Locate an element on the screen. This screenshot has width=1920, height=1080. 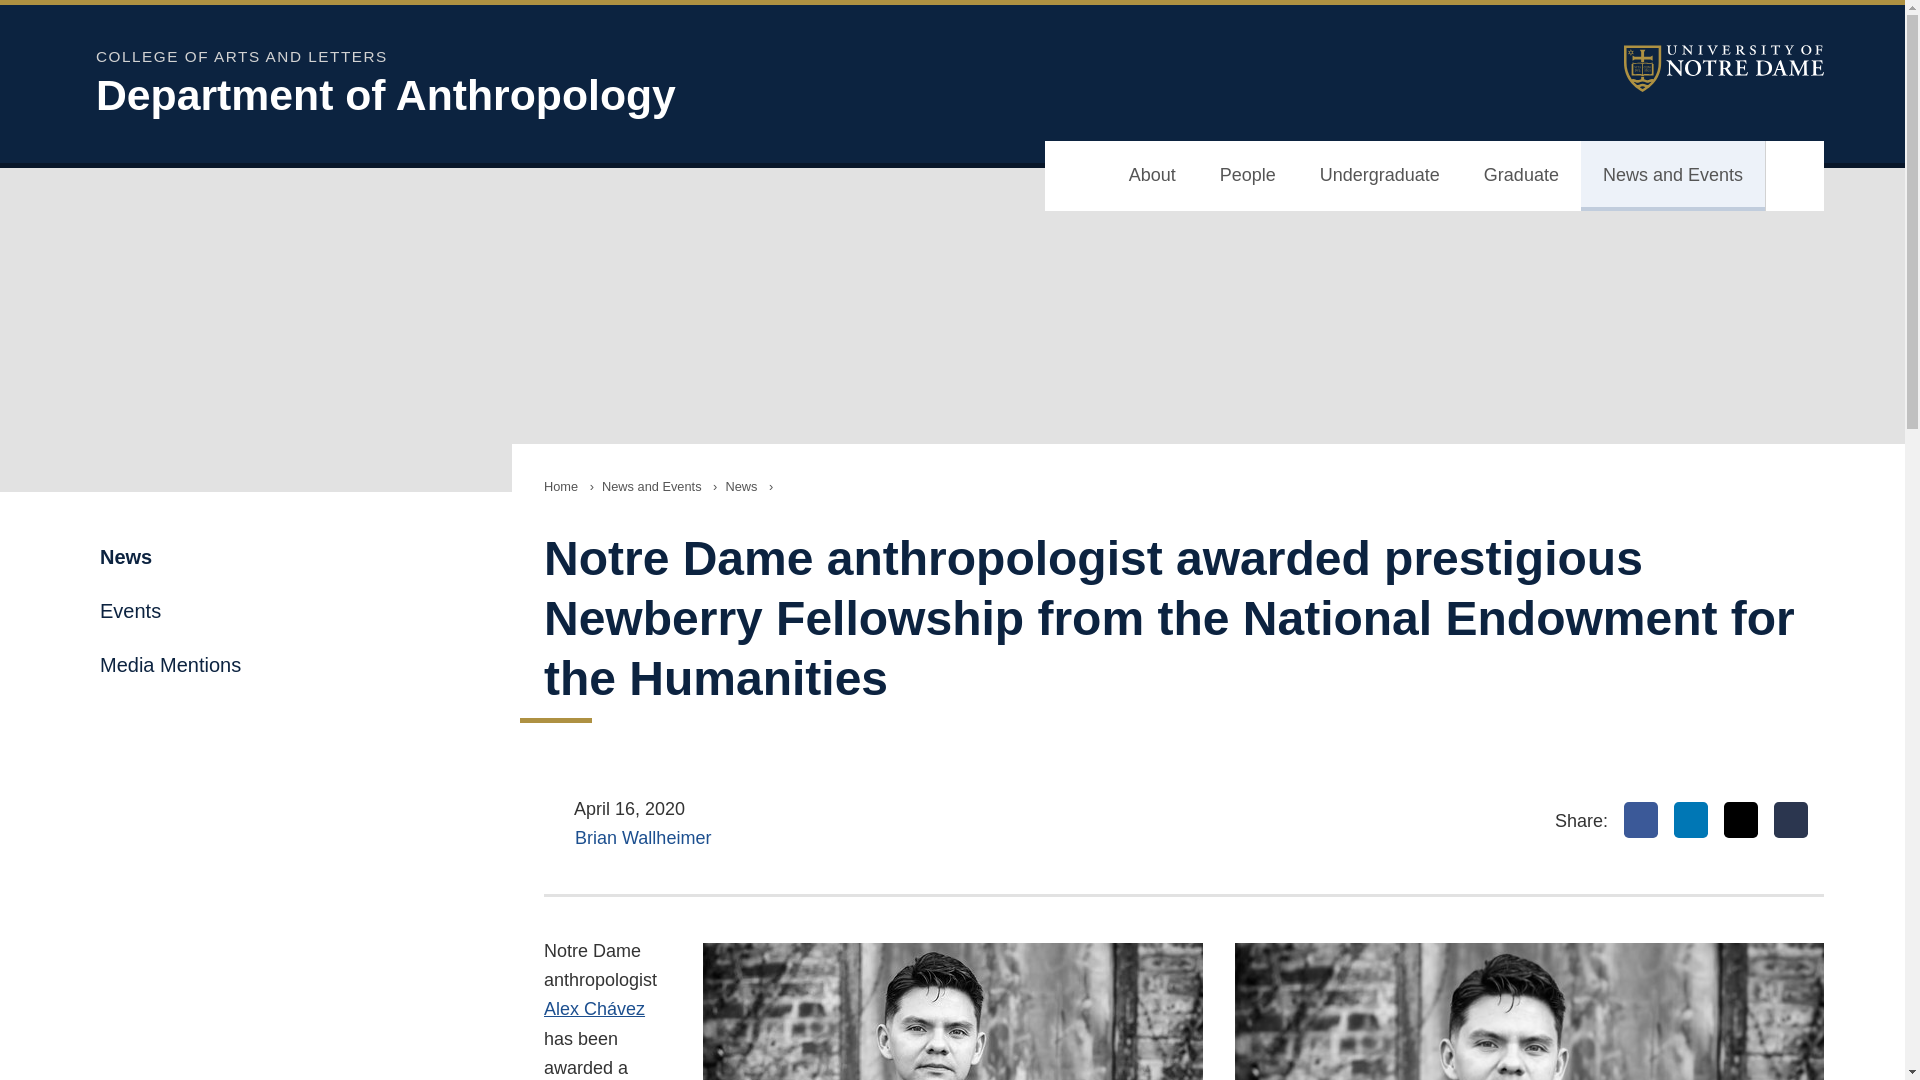
People is located at coordinates (1248, 176).